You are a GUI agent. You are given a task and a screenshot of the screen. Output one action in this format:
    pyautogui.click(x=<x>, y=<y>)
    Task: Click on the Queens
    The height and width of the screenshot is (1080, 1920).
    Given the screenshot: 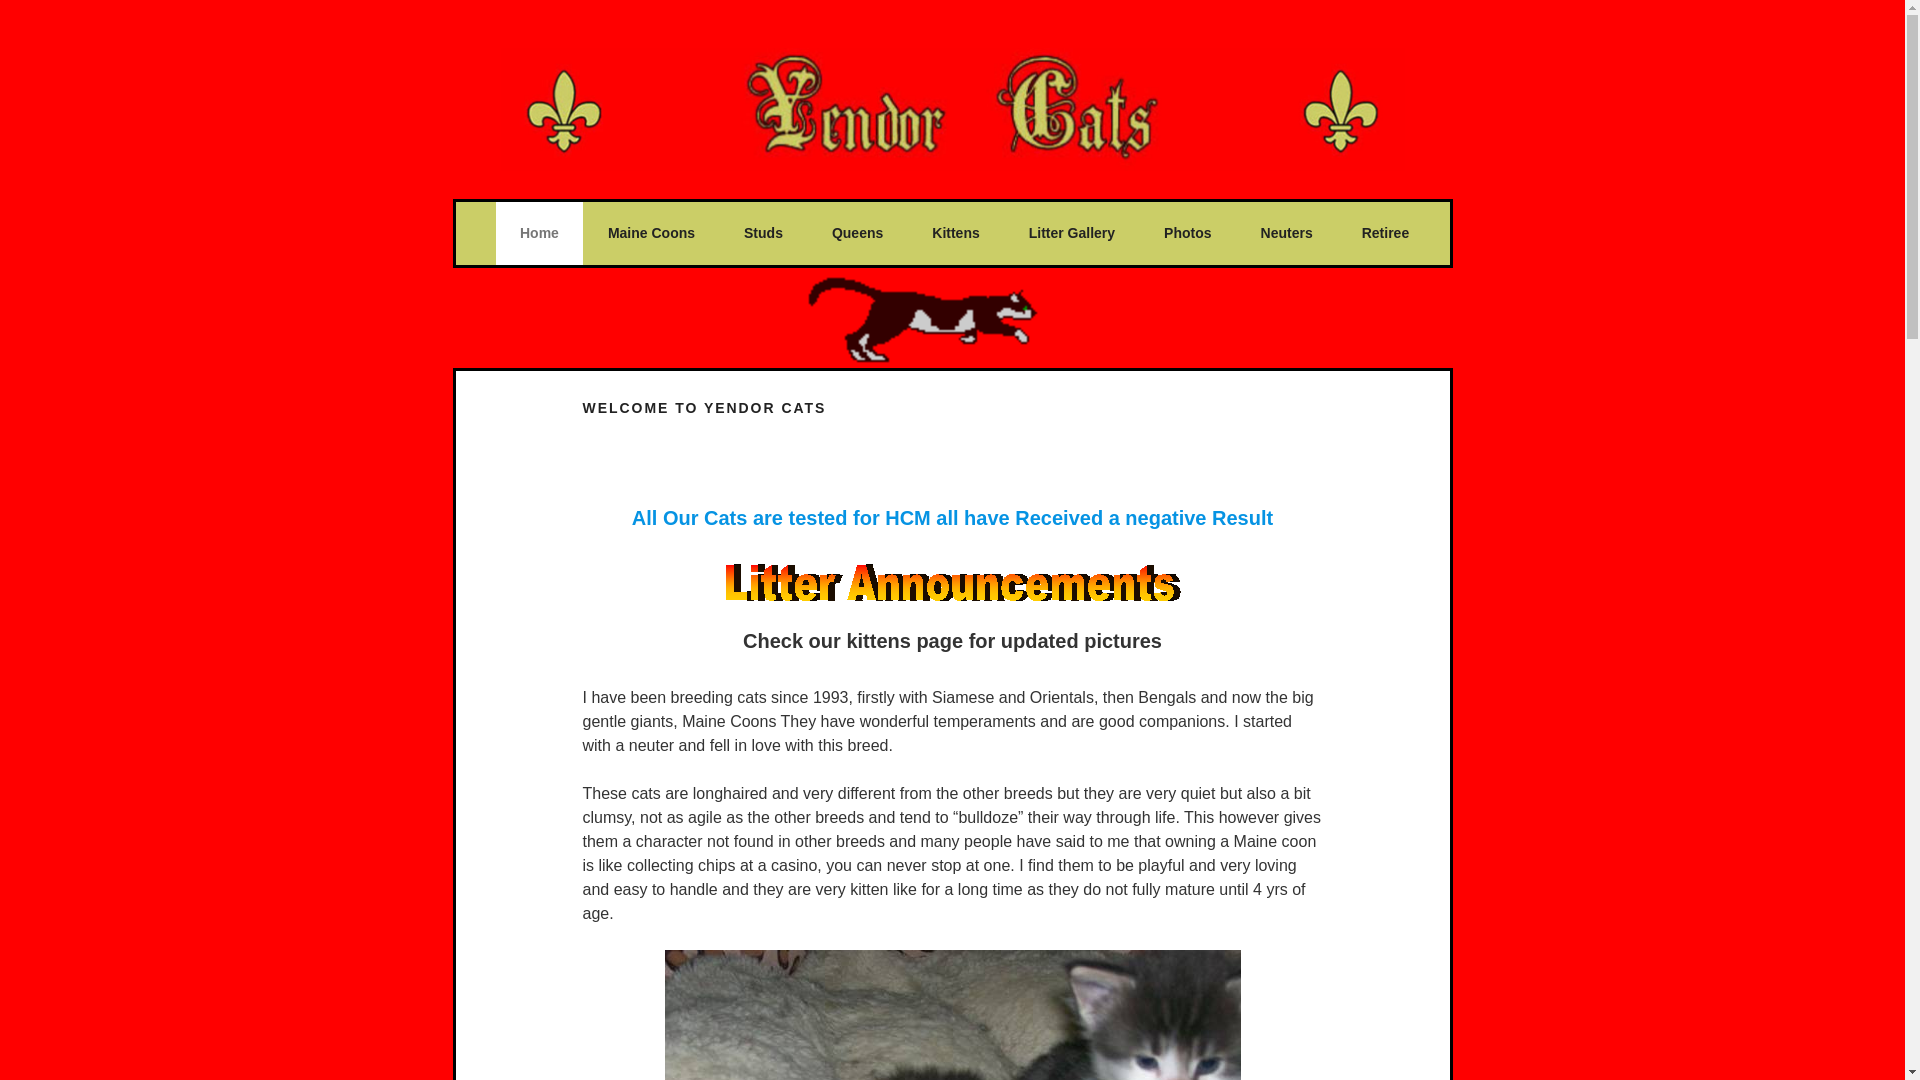 What is the action you would take?
    pyautogui.click(x=857, y=234)
    